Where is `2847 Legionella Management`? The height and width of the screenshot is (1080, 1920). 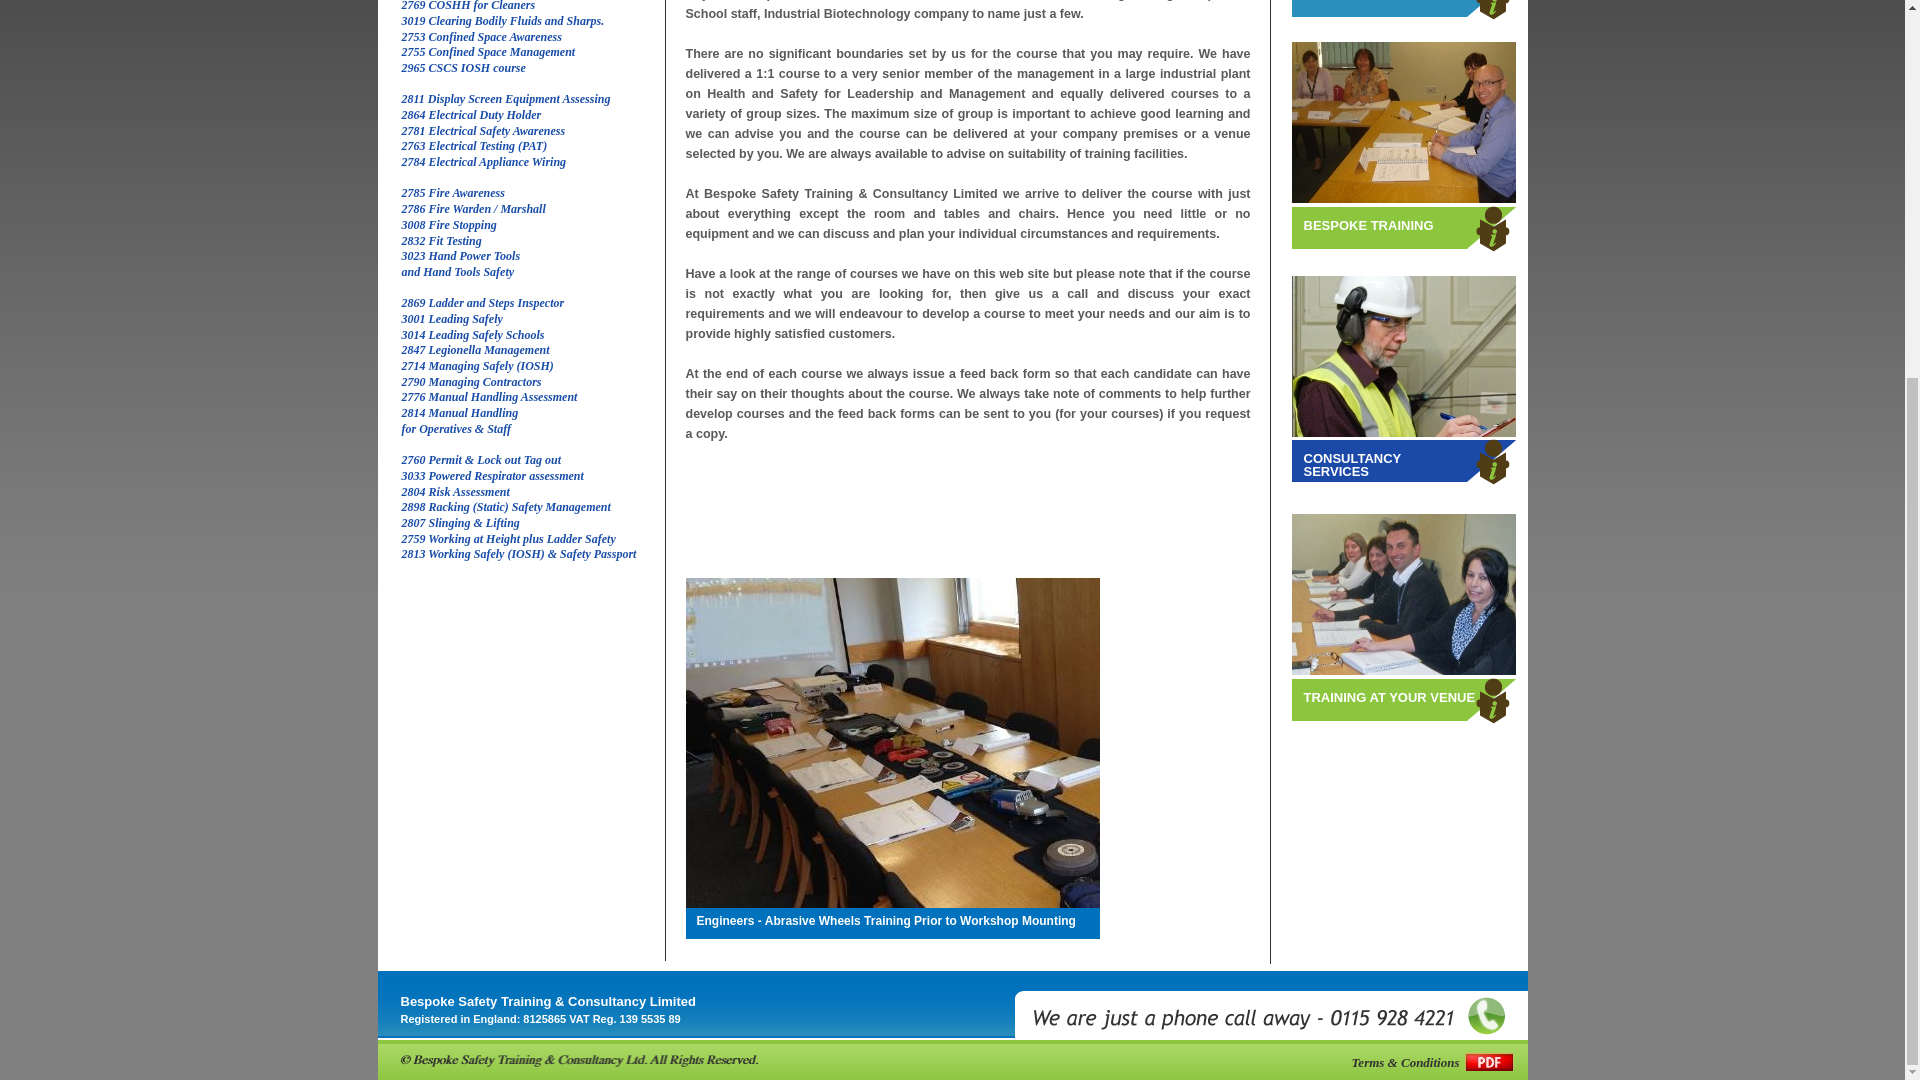
2847 Legionella Management is located at coordinates (475, 350).